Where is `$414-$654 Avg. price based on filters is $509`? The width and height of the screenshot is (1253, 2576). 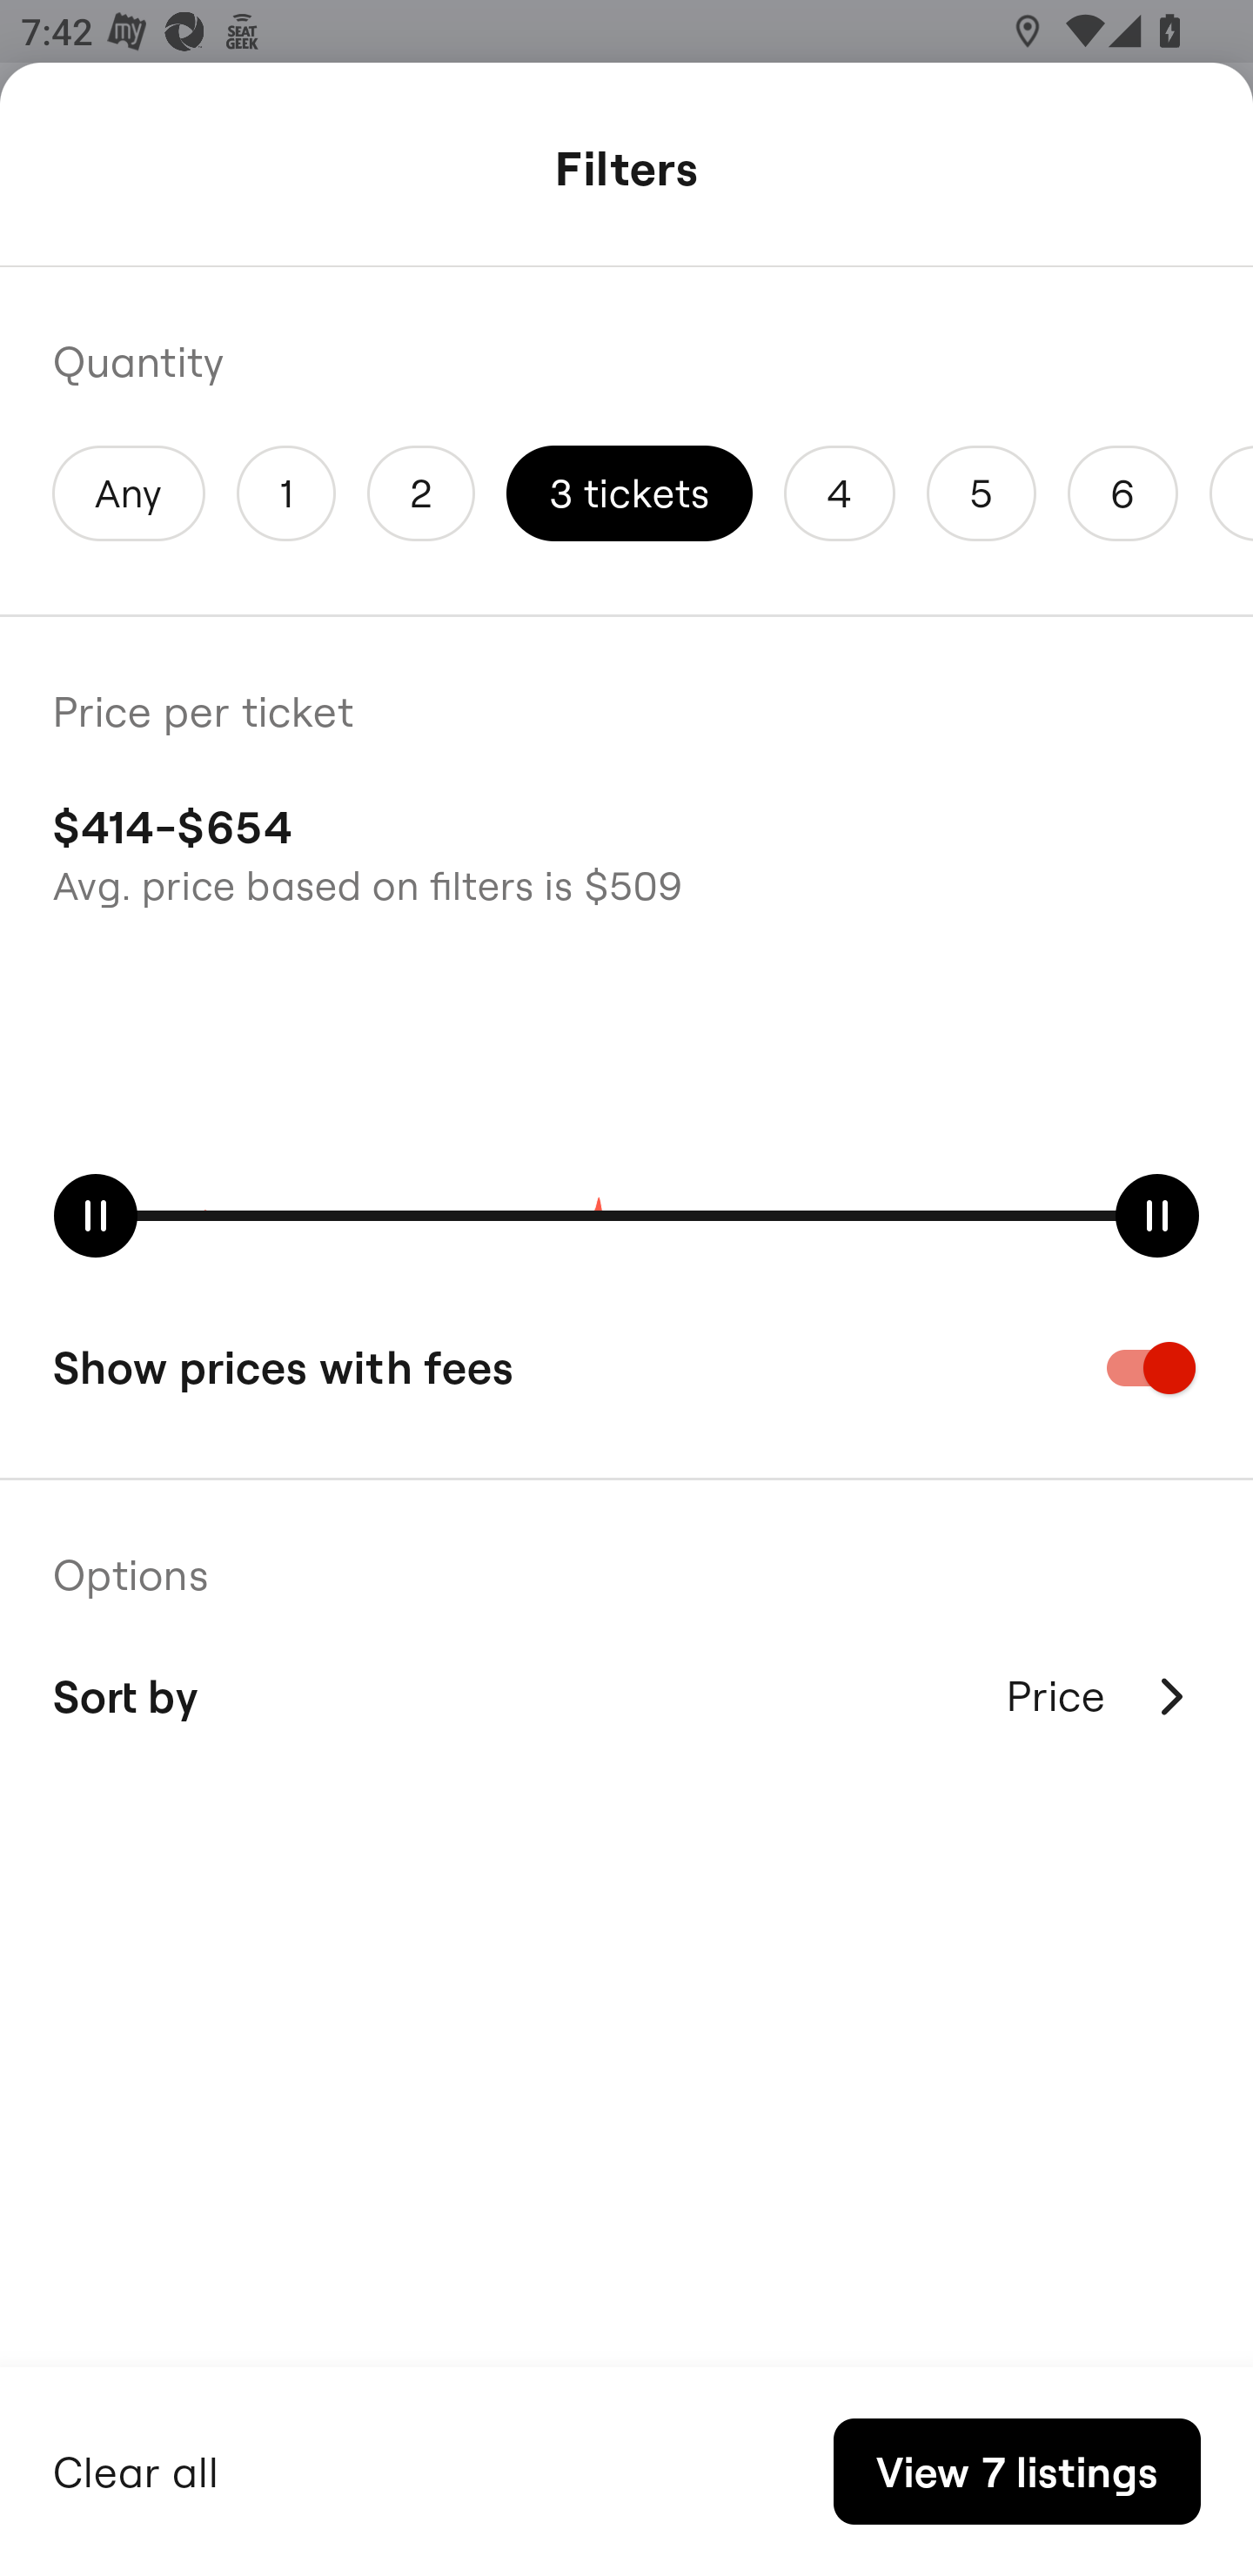 $414-$654 Avg. price based on filters is $509 is located at coordinates (626, 851).